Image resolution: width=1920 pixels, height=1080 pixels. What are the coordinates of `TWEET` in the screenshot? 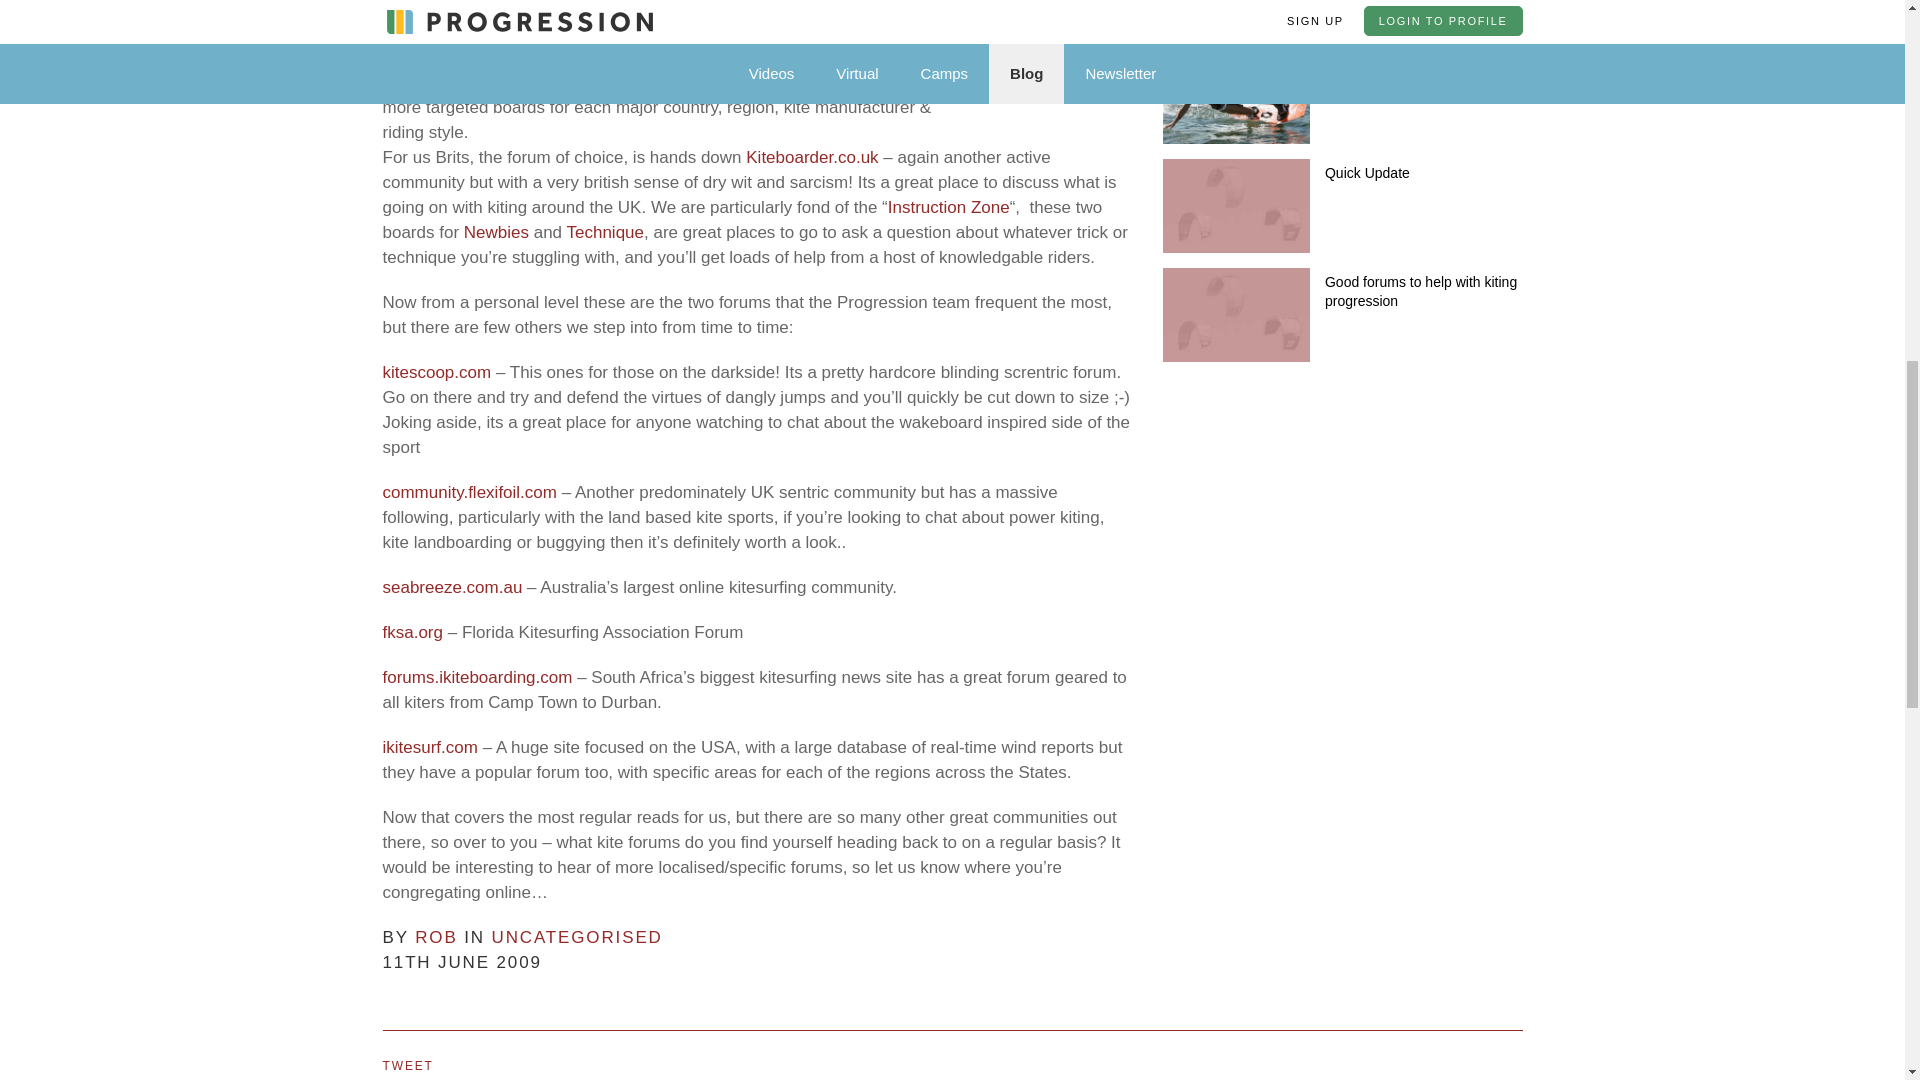 It's located at (408, 1066).